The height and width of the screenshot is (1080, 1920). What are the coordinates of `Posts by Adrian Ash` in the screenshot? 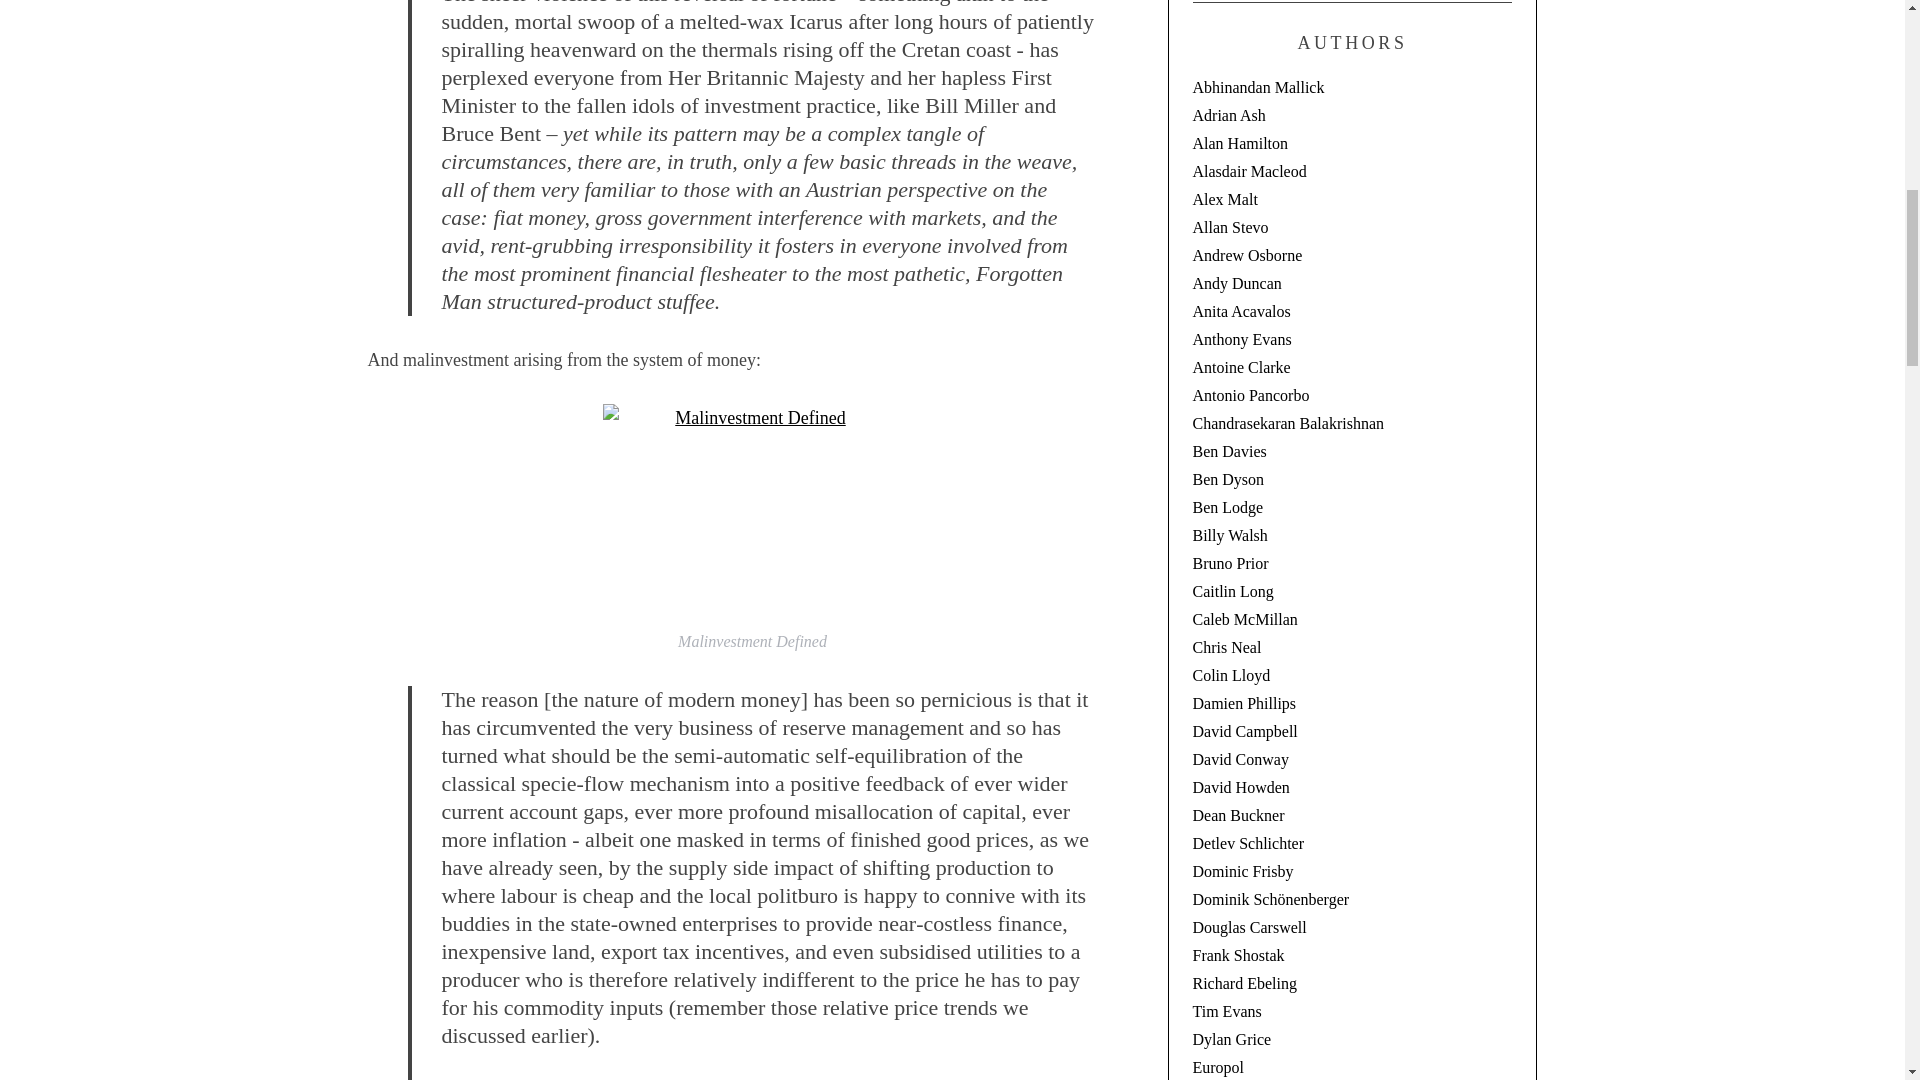 It's located at (1228, 115).